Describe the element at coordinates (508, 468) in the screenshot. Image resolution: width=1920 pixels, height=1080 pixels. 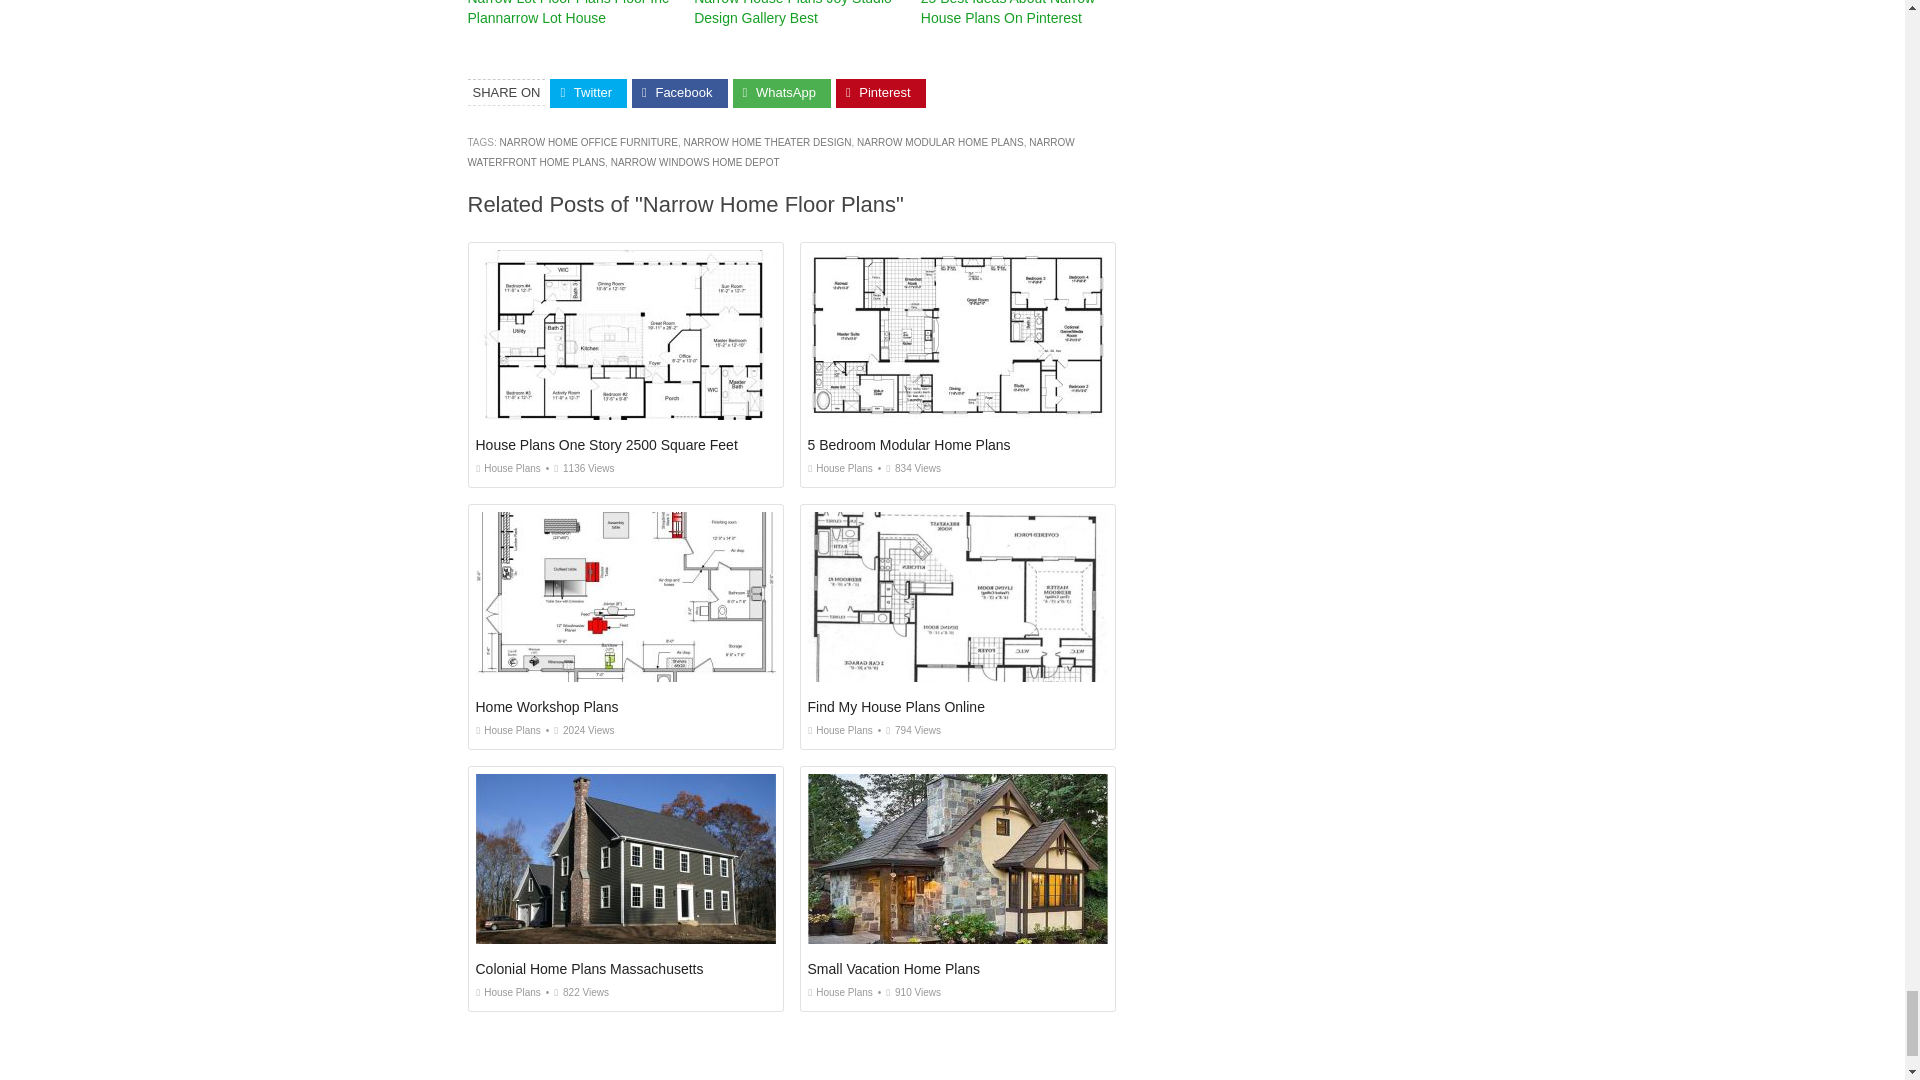
I see `House Plans` at that location.